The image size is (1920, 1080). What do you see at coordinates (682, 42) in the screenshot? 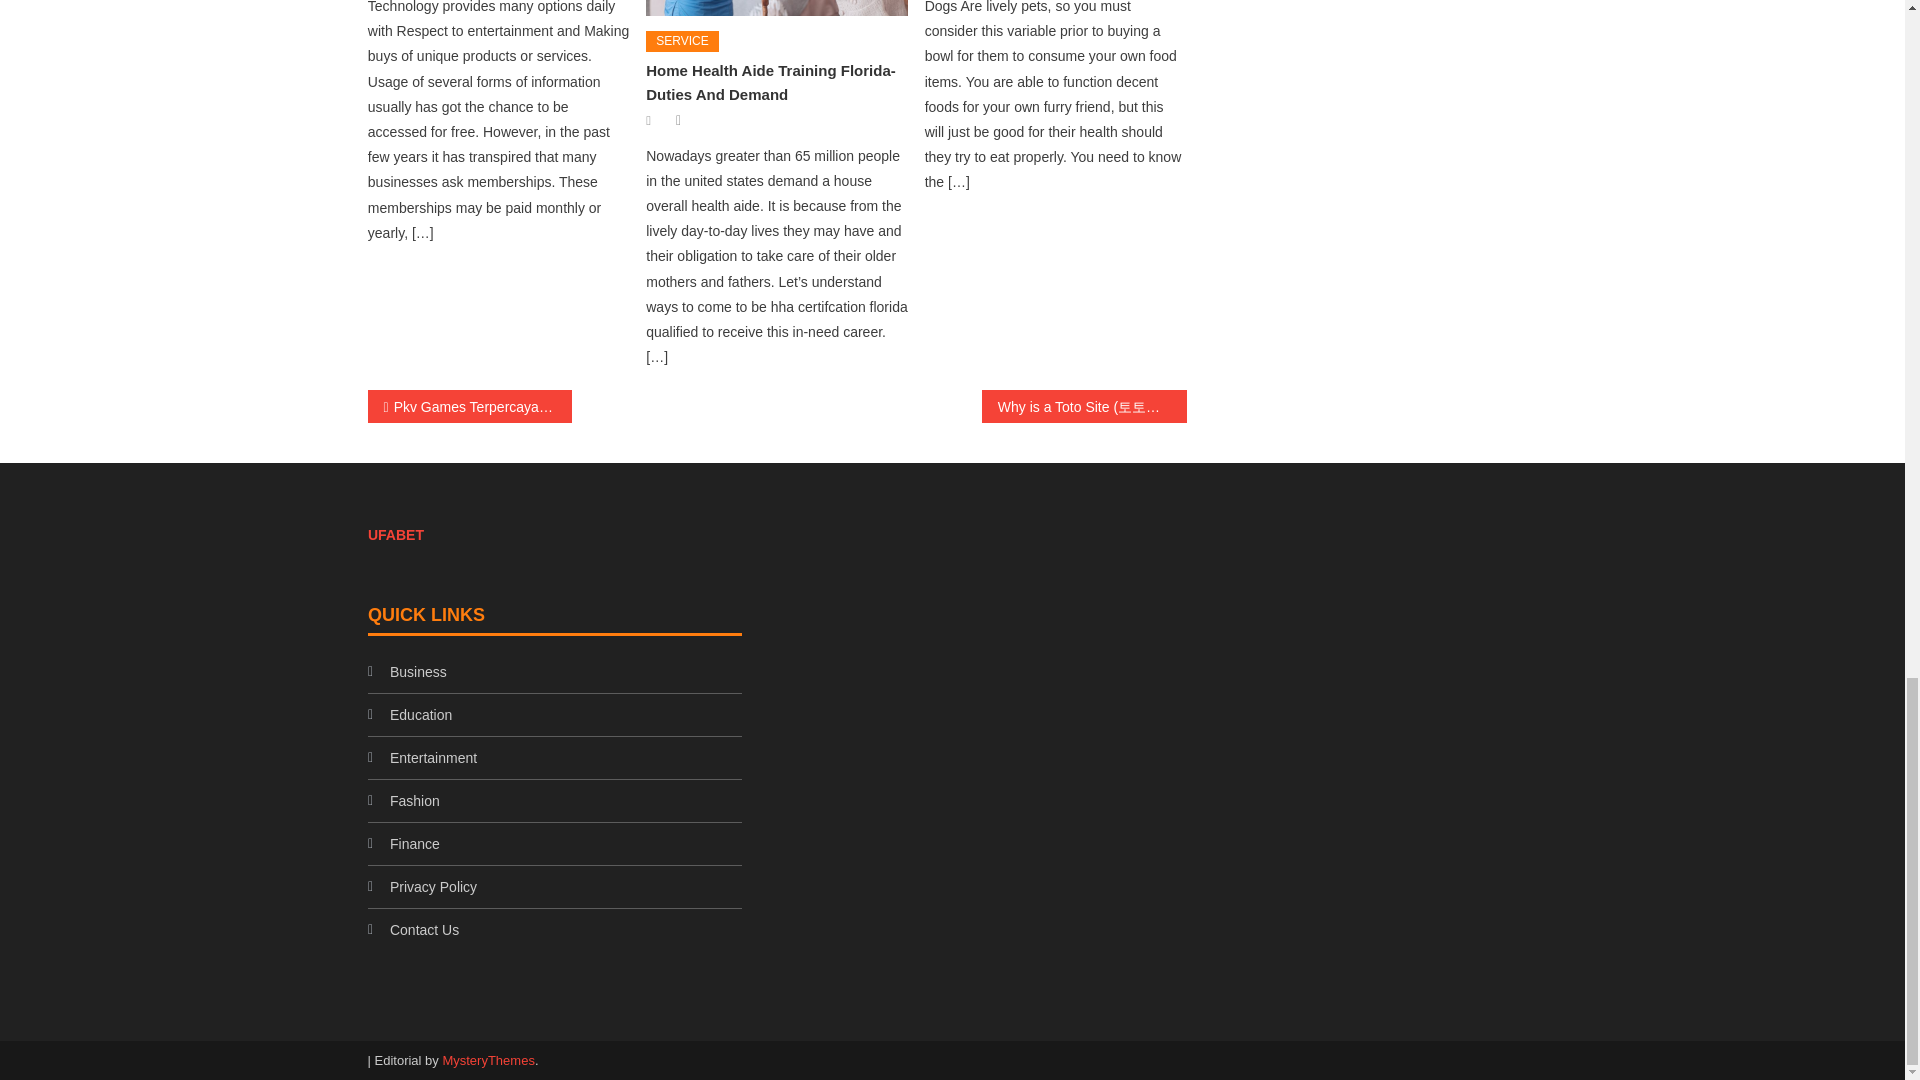
I see `SERVICE` at bounding box center [682, 42].